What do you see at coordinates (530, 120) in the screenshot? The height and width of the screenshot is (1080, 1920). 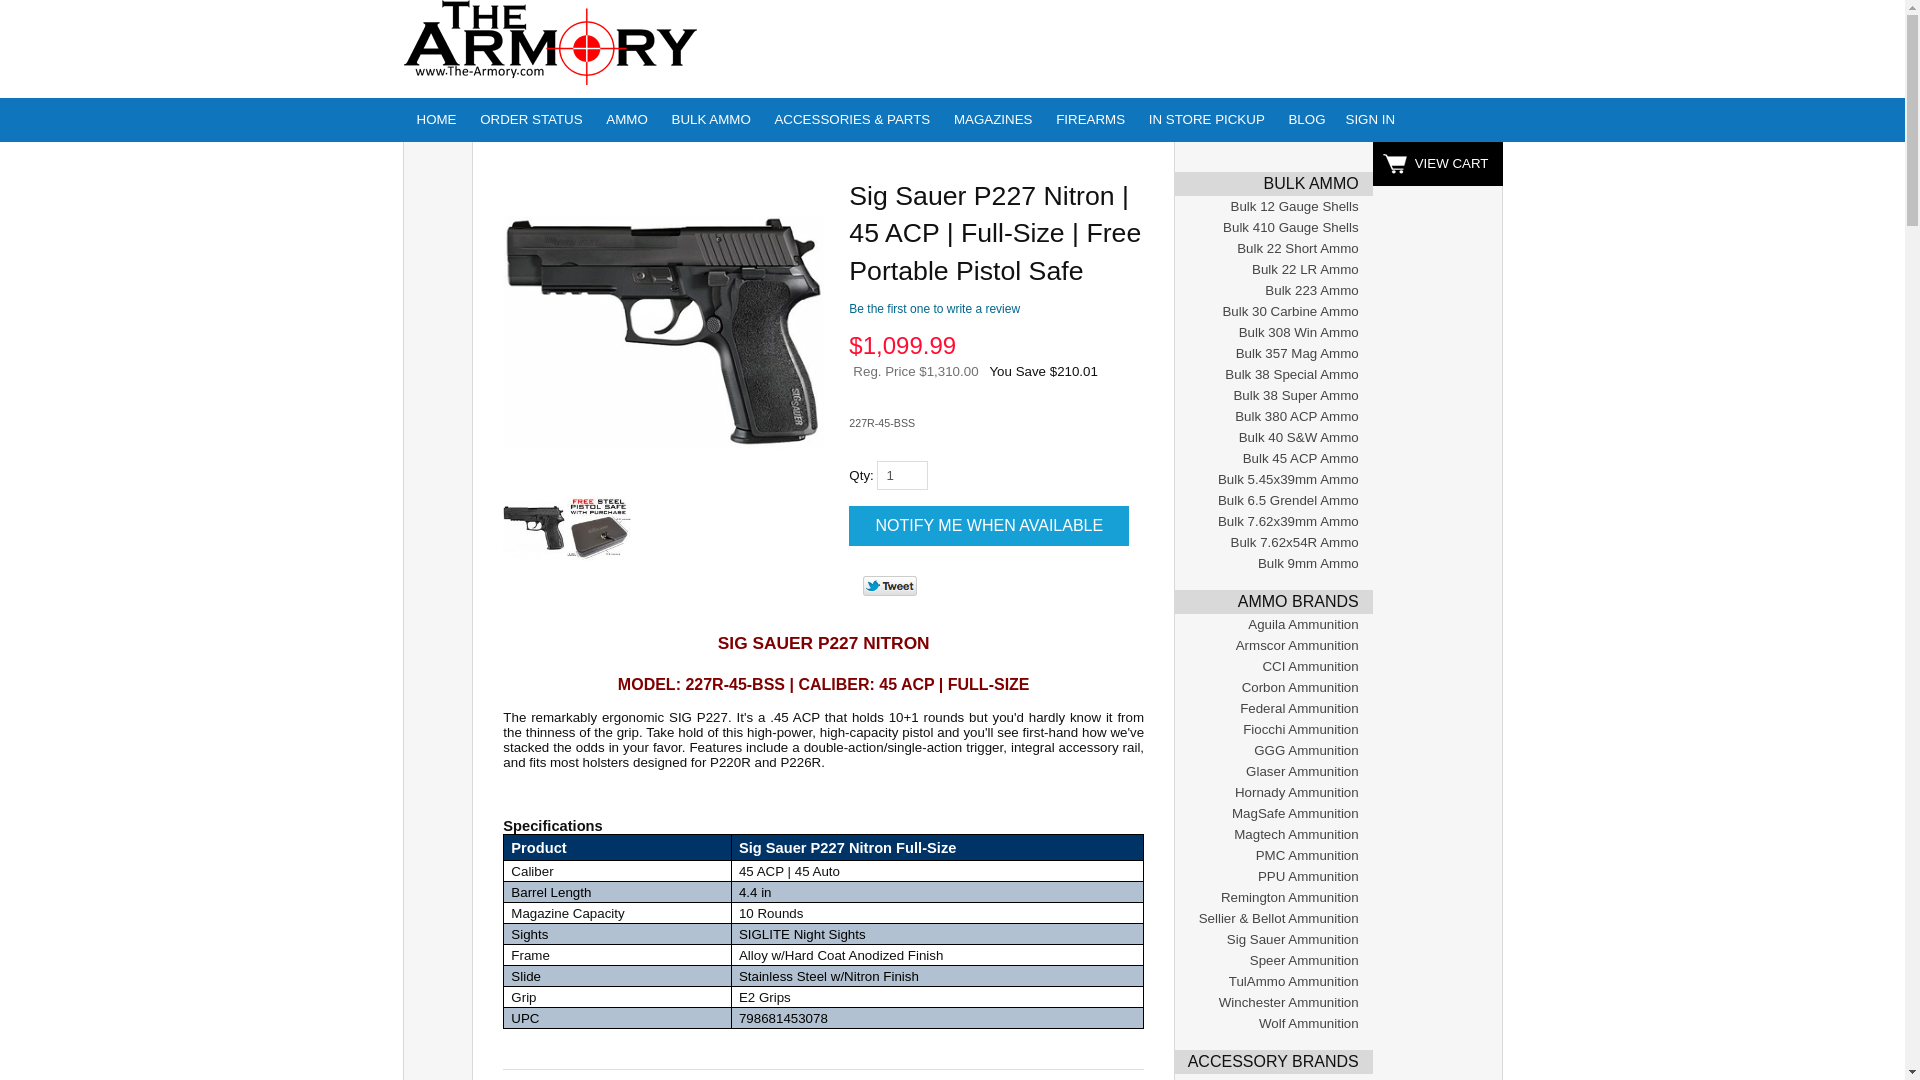 I see `ORDER STATUS` at bounding box center [530, 120].